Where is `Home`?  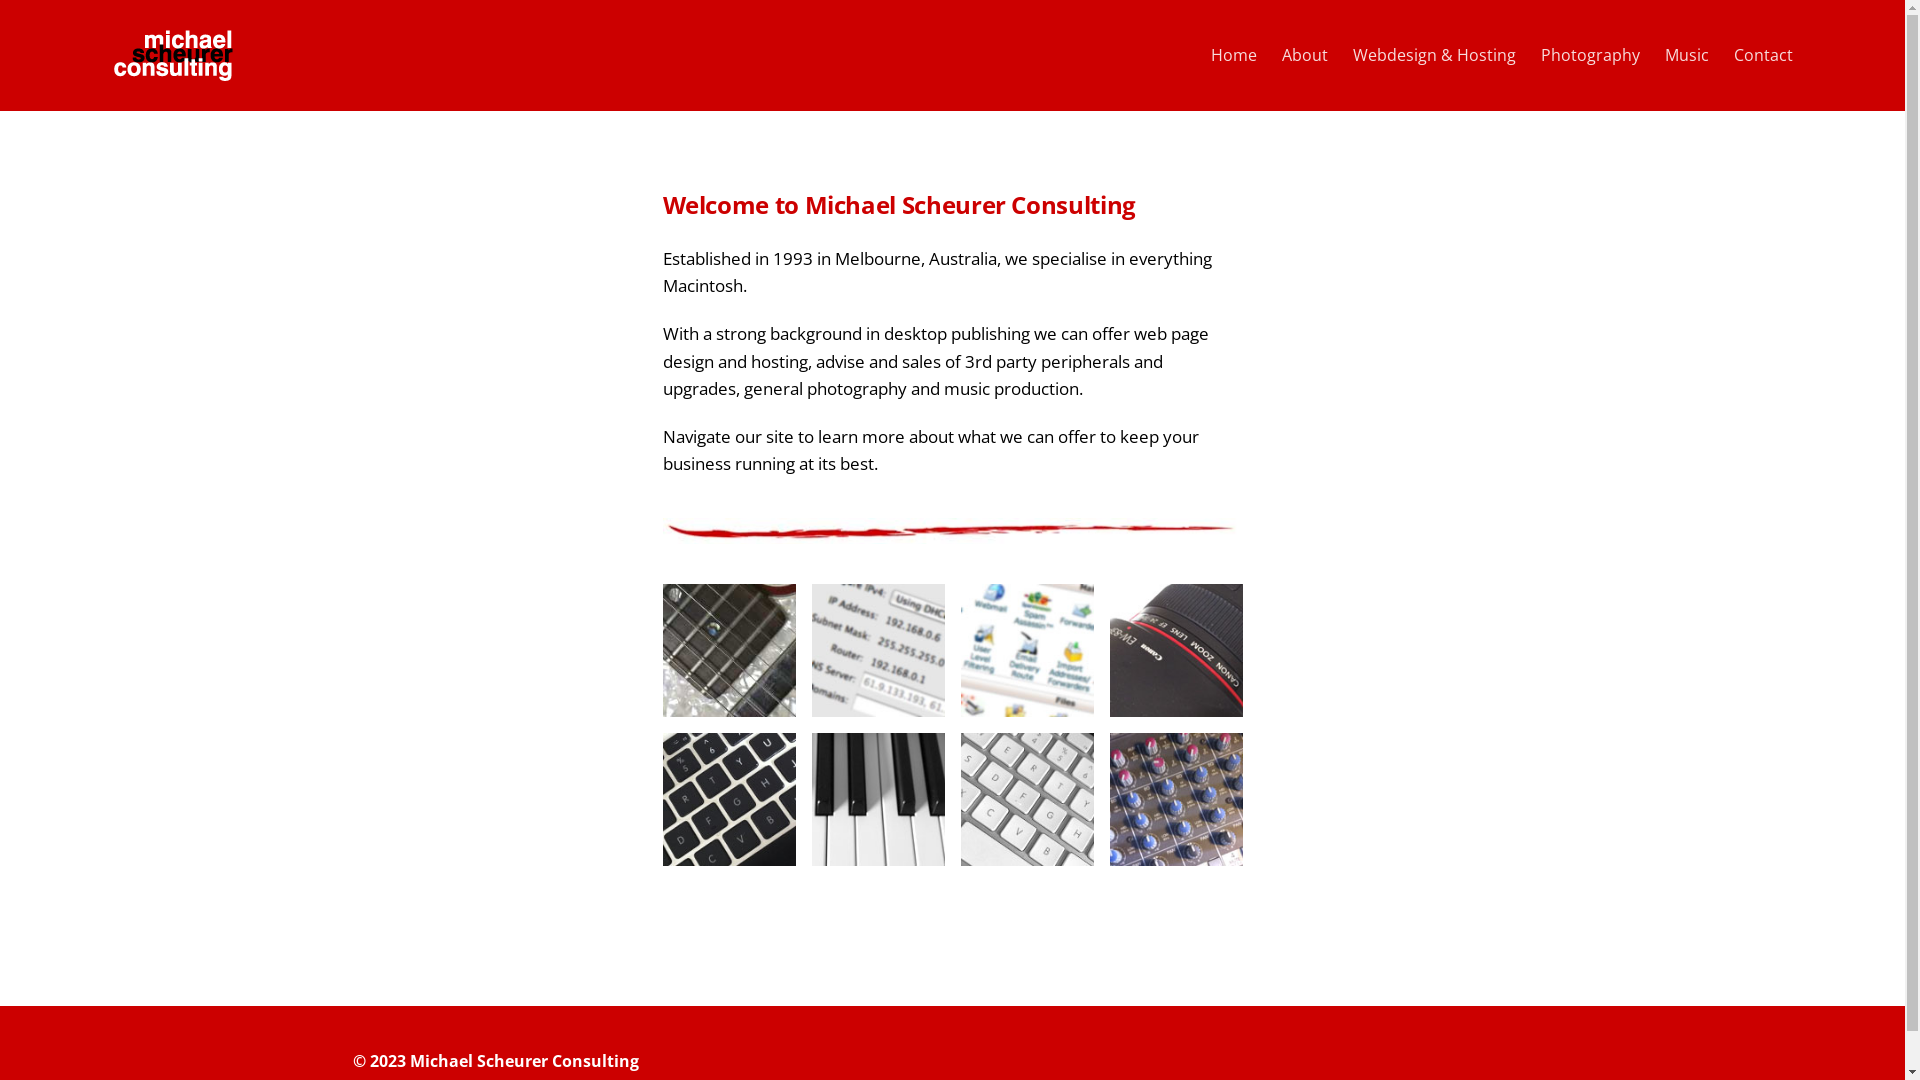
Home is located at coordinates (1233, 56).